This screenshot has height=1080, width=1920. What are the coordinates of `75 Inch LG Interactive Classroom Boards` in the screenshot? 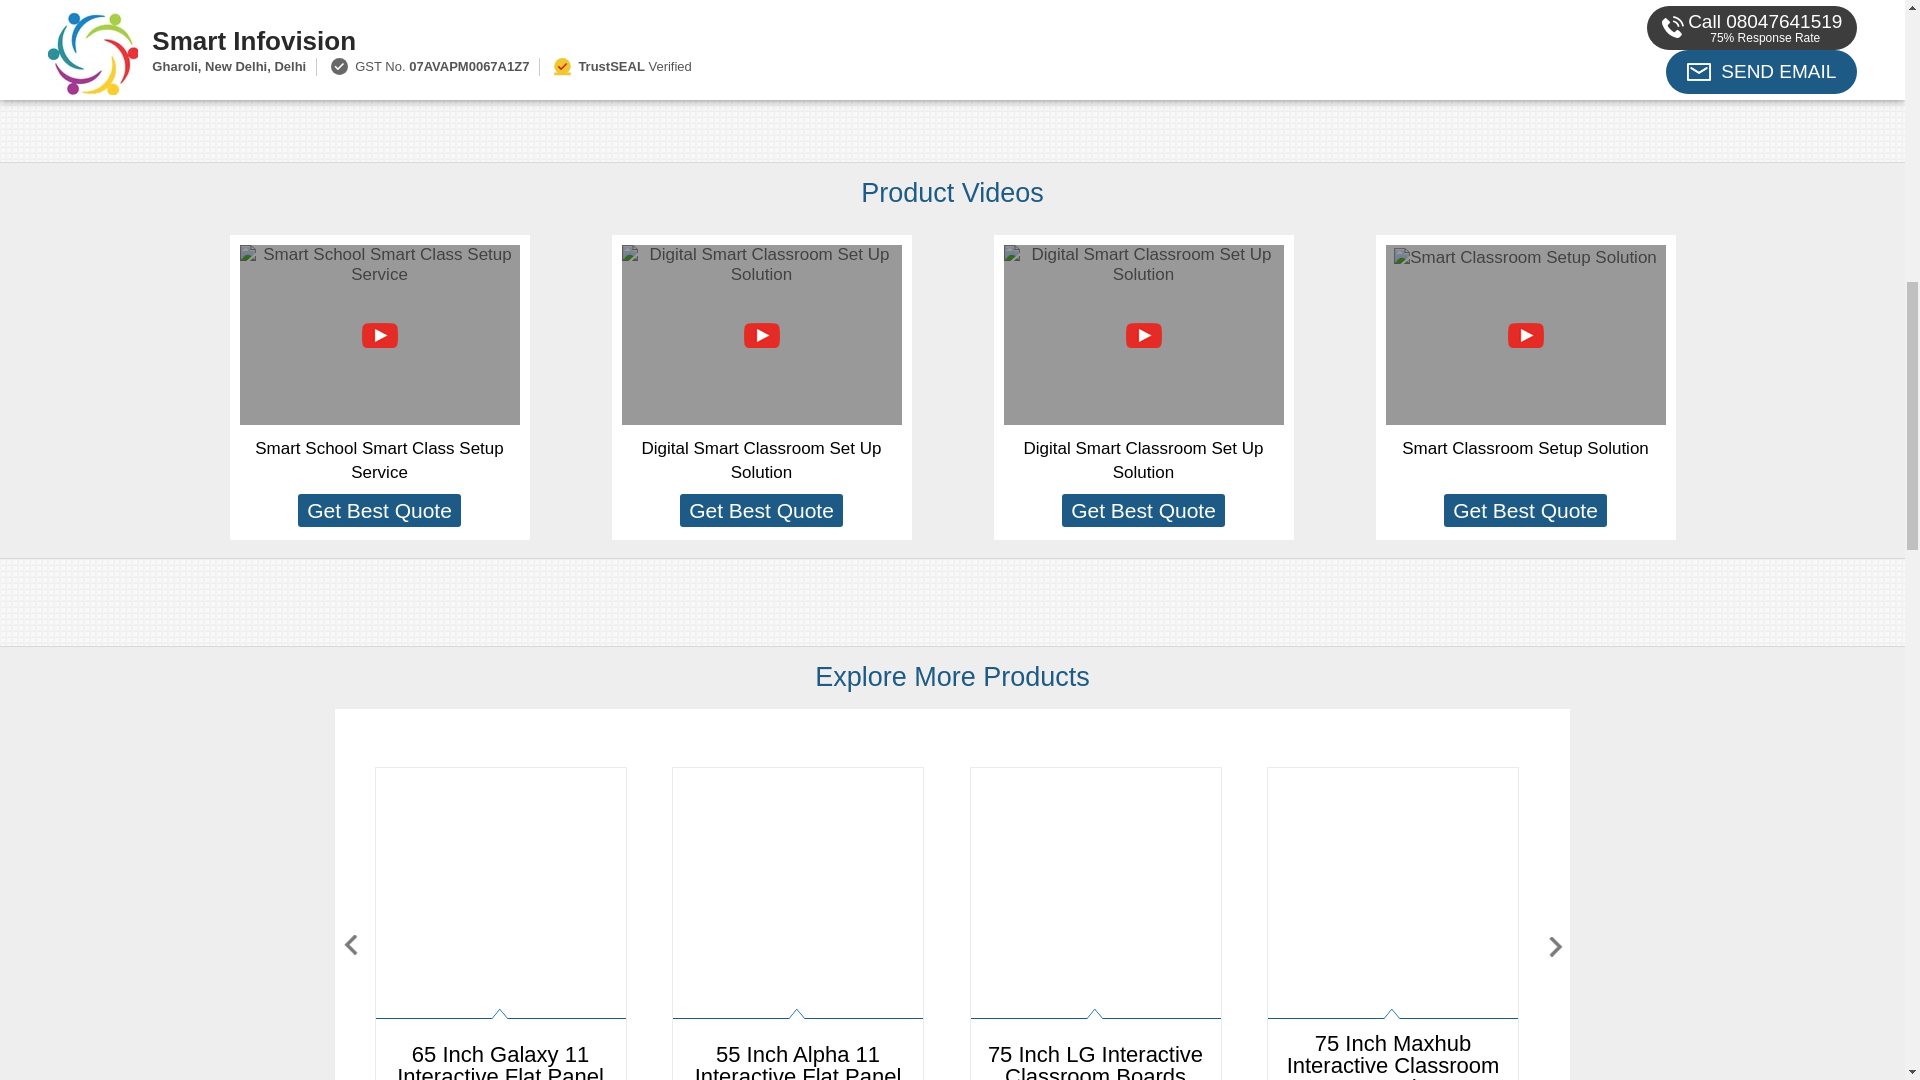 It's located at (1094, 924).